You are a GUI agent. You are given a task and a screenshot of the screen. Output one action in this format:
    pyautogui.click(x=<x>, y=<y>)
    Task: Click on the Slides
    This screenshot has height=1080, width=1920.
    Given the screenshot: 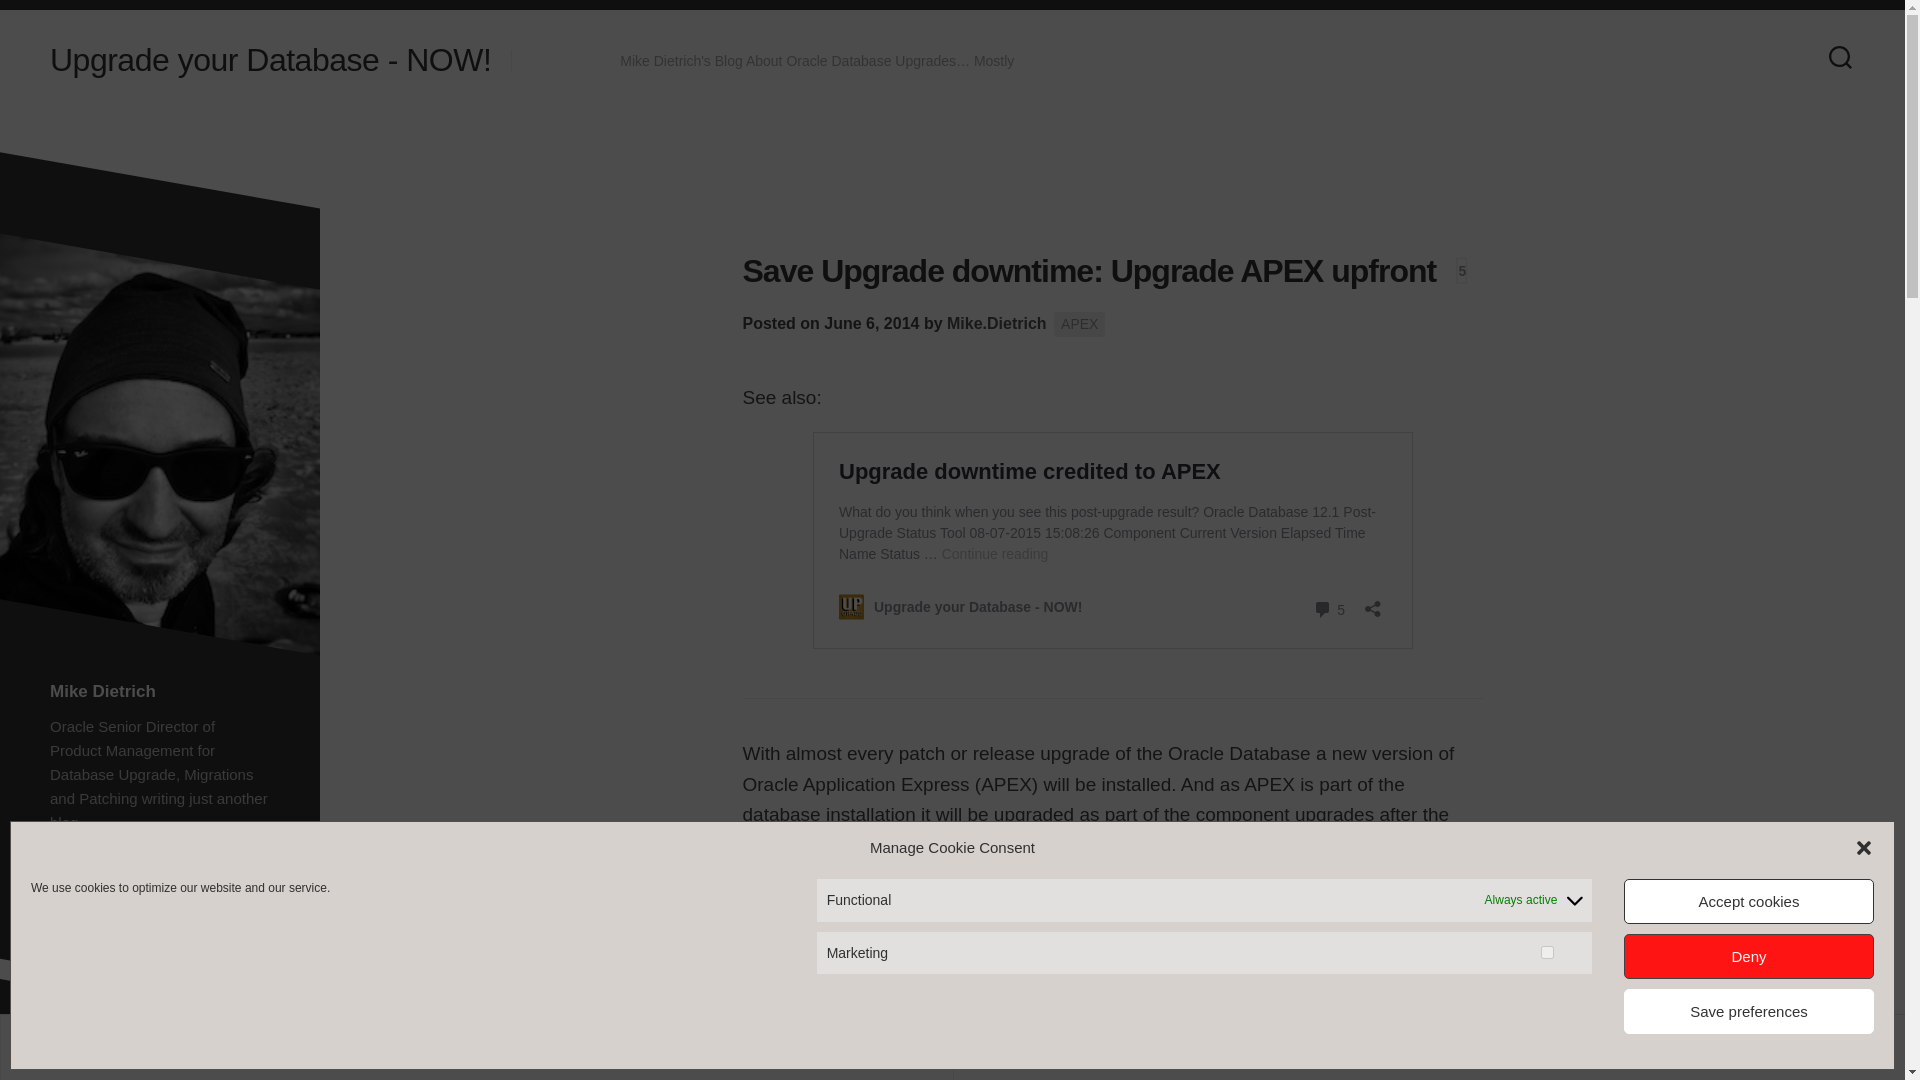 What is the action you would take?
    pyautogui.click(x=1065, y=110)
    